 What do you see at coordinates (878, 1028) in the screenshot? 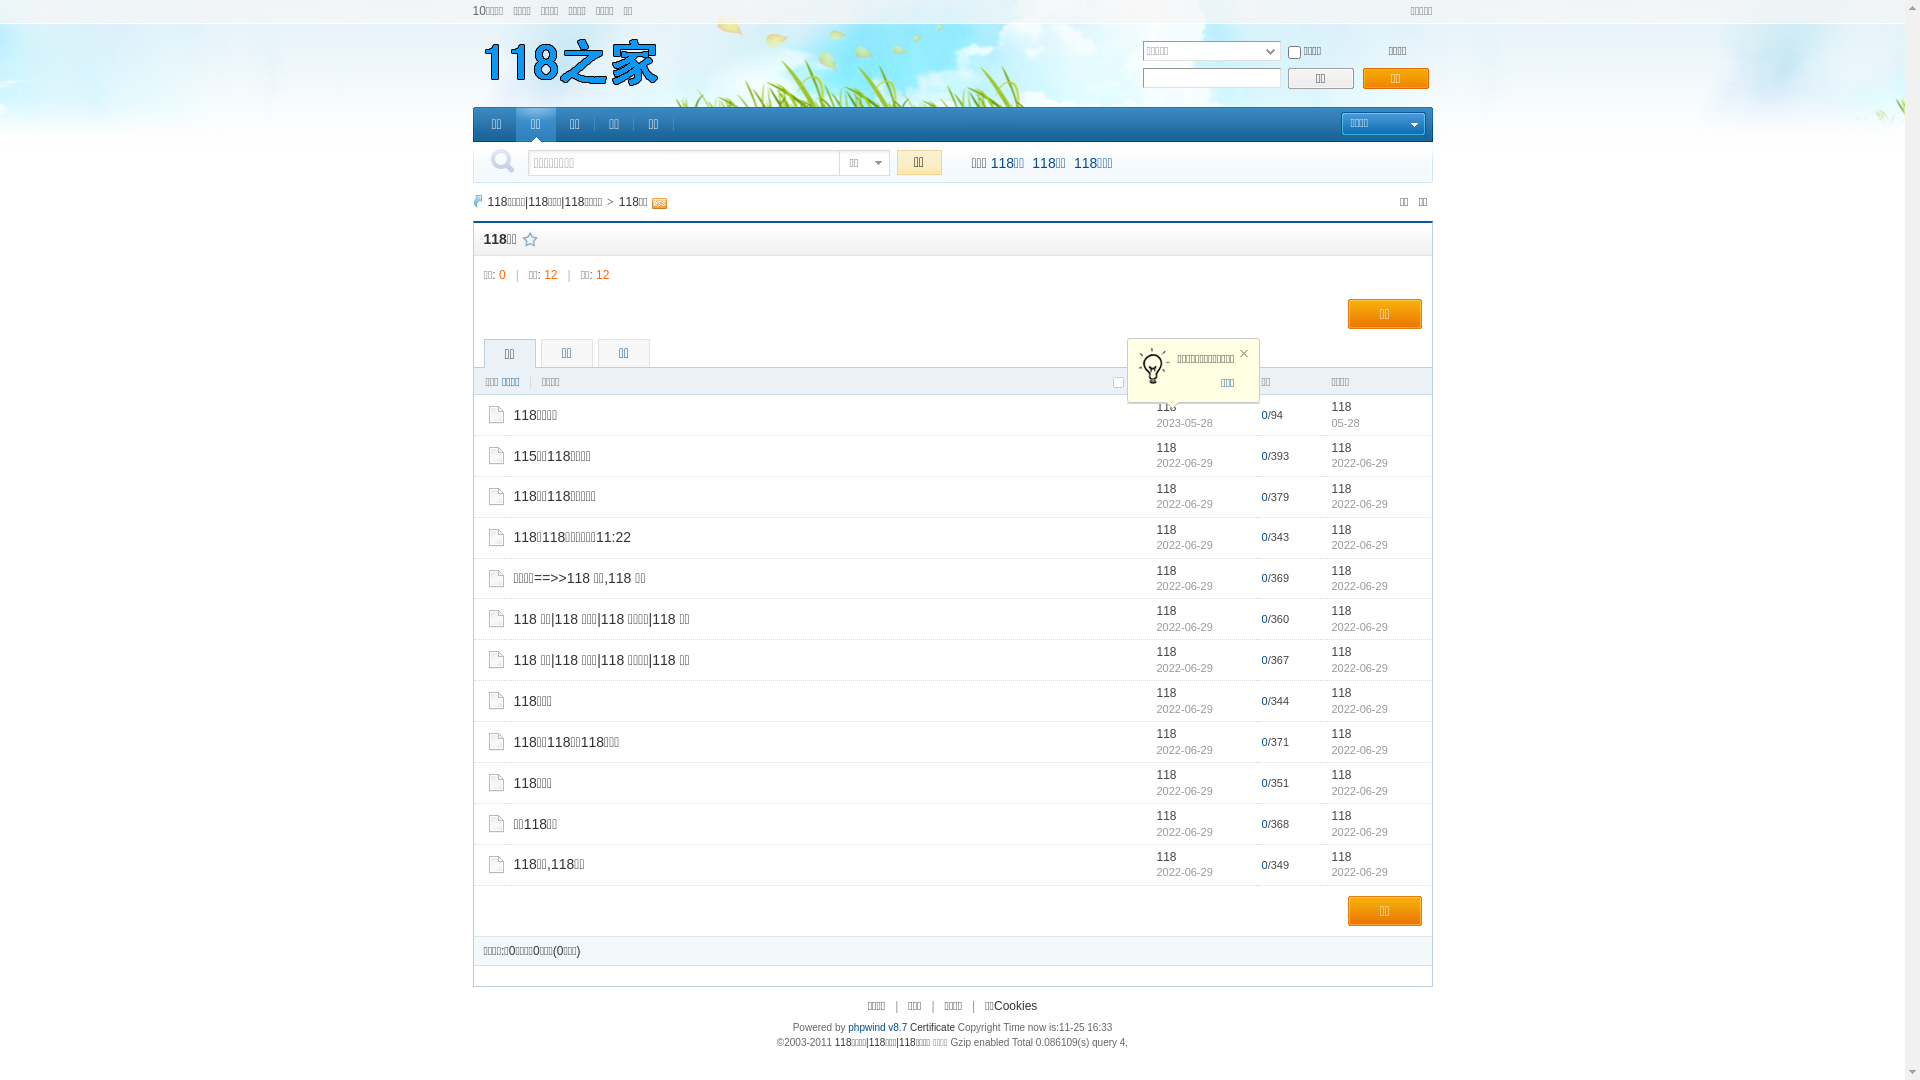
I see `phpwind v8.7` at bounding box center [878, 1028].